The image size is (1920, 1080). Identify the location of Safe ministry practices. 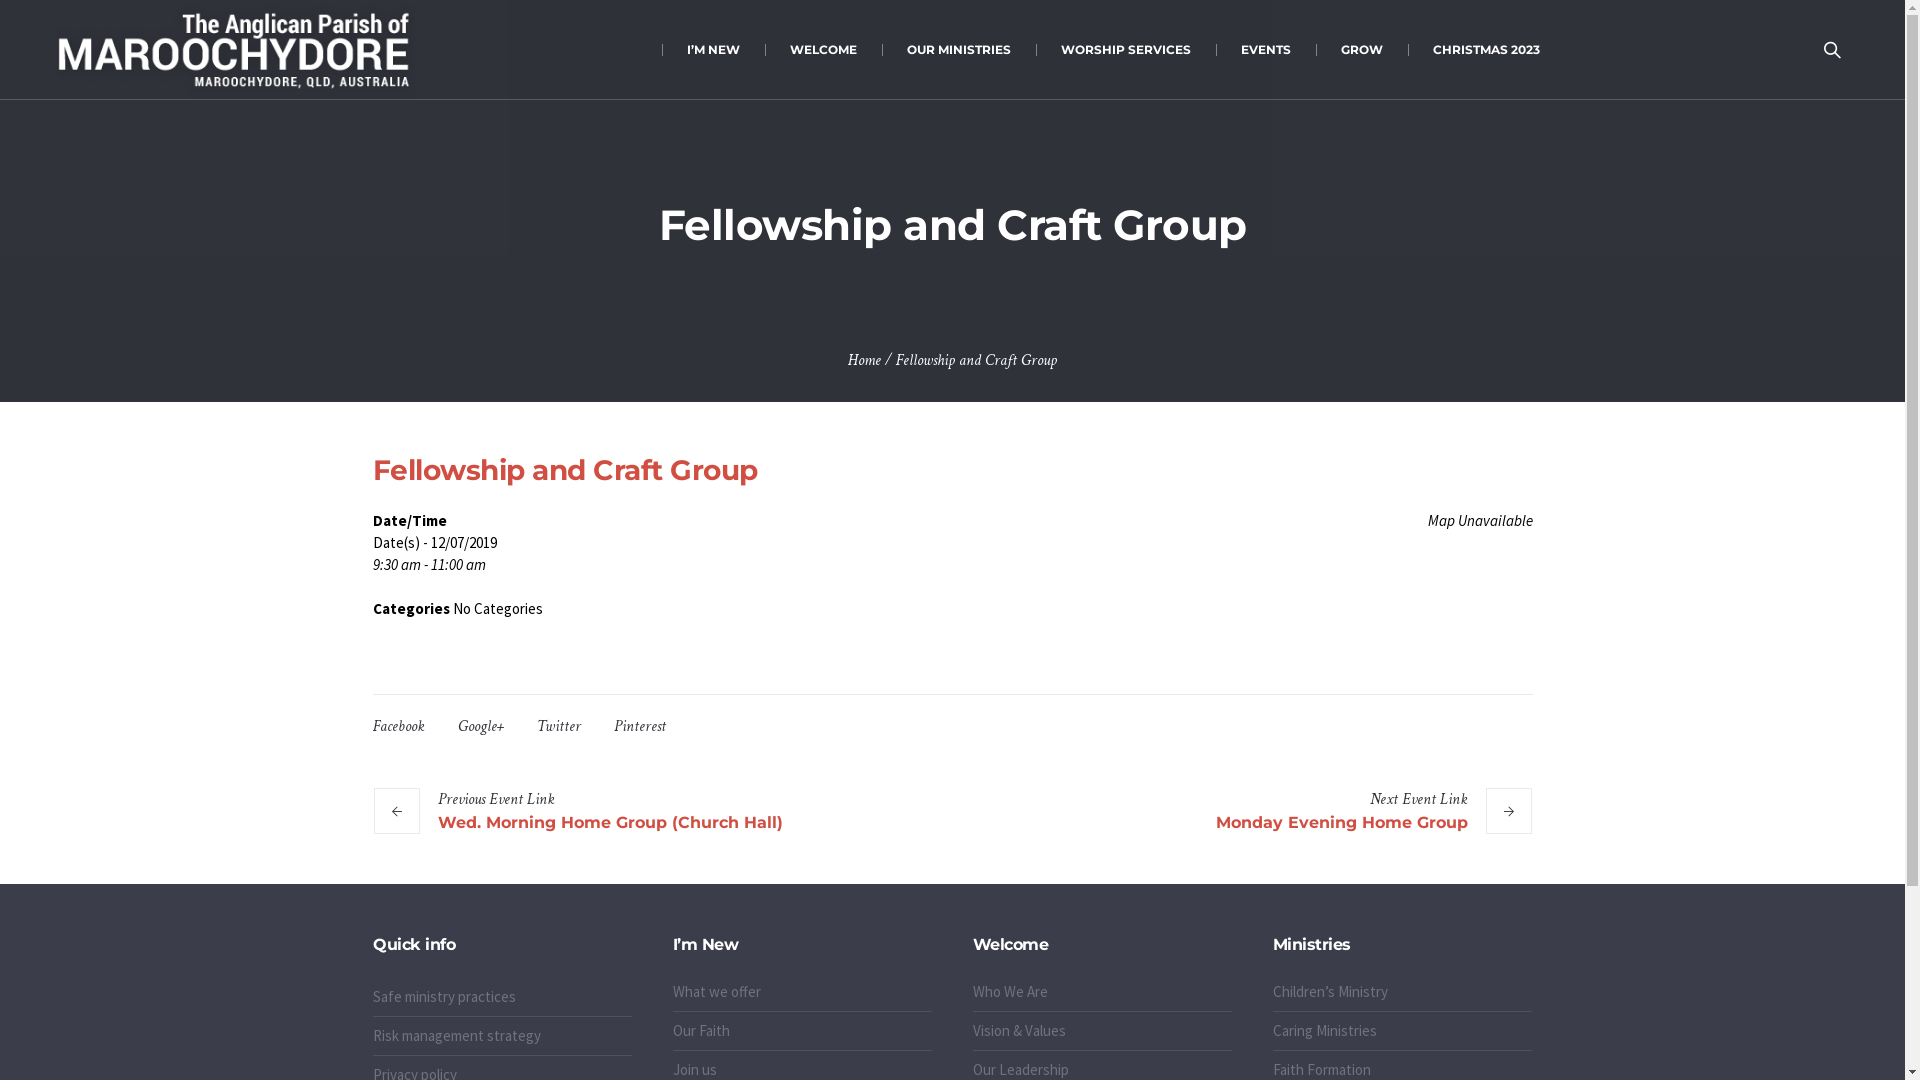
(444, 996).